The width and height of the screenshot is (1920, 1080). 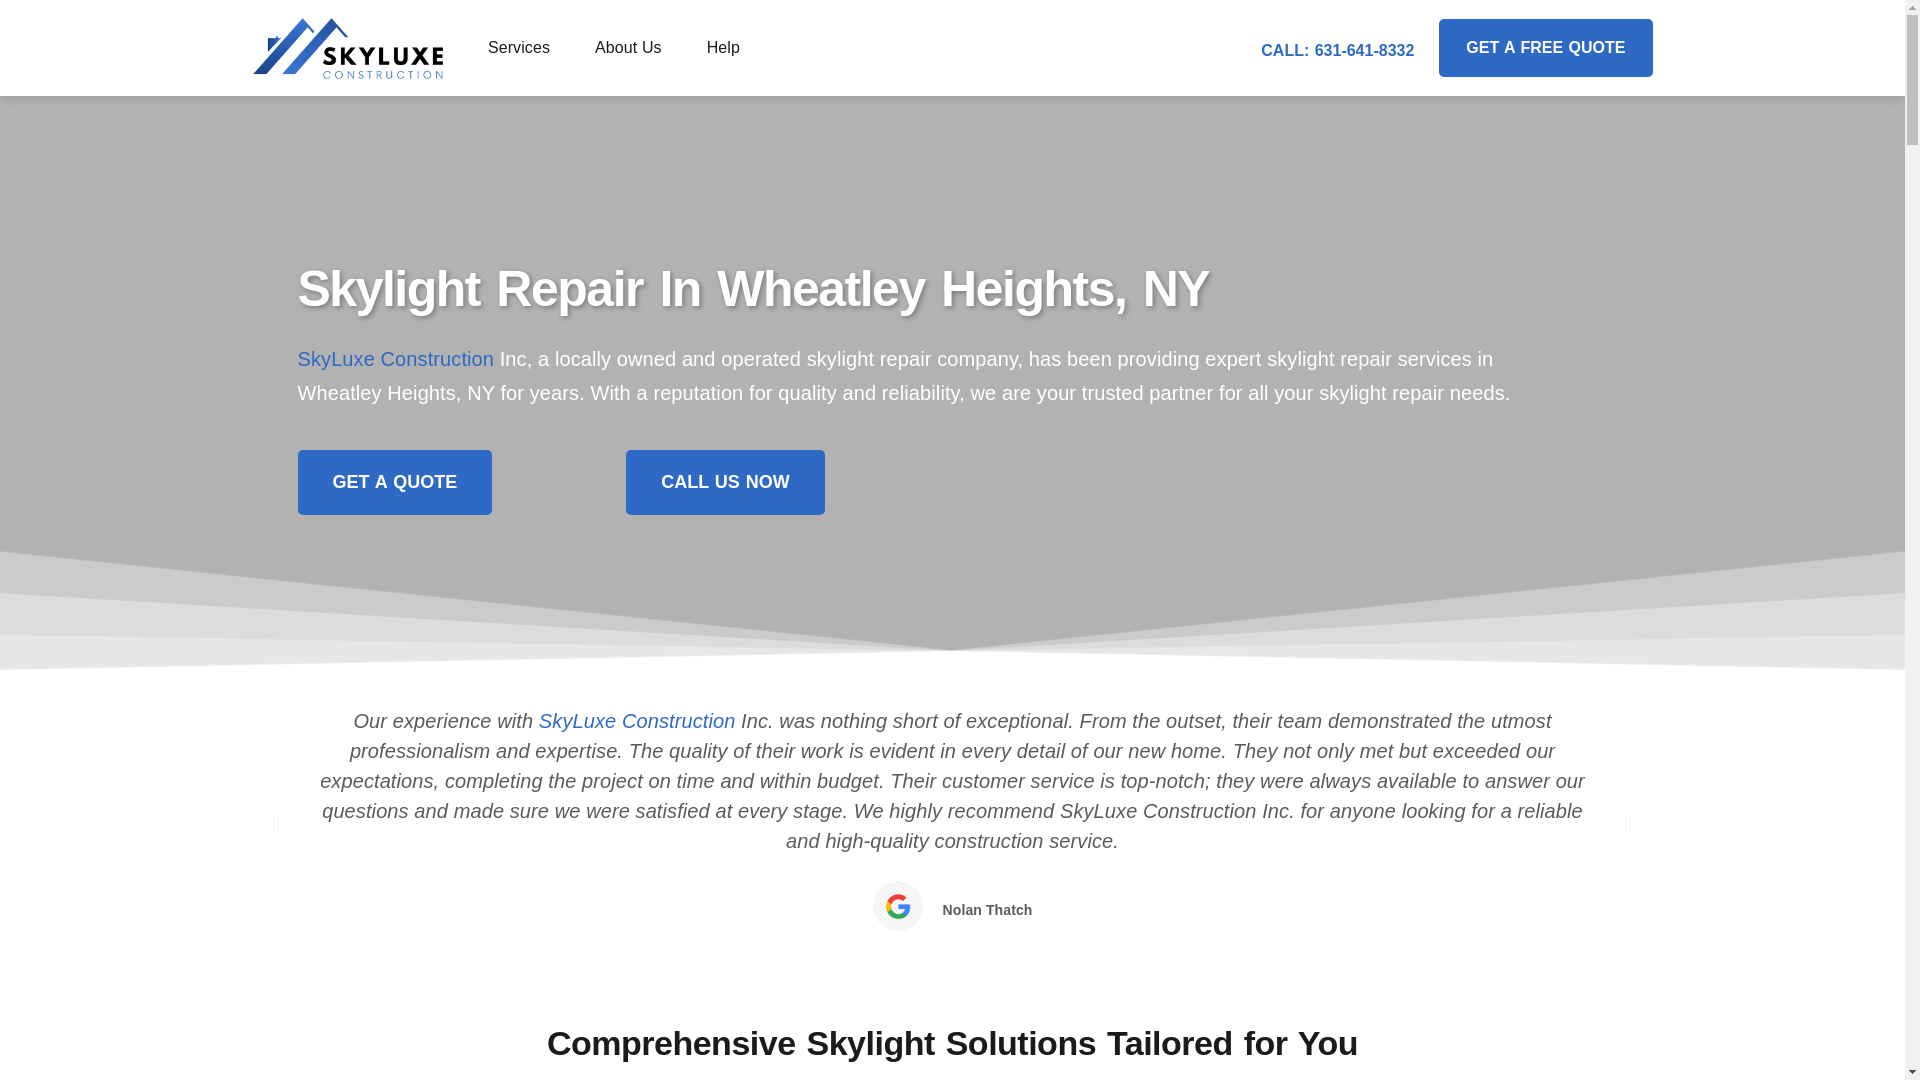 I want to click on Home, so click(x=396, y=358).